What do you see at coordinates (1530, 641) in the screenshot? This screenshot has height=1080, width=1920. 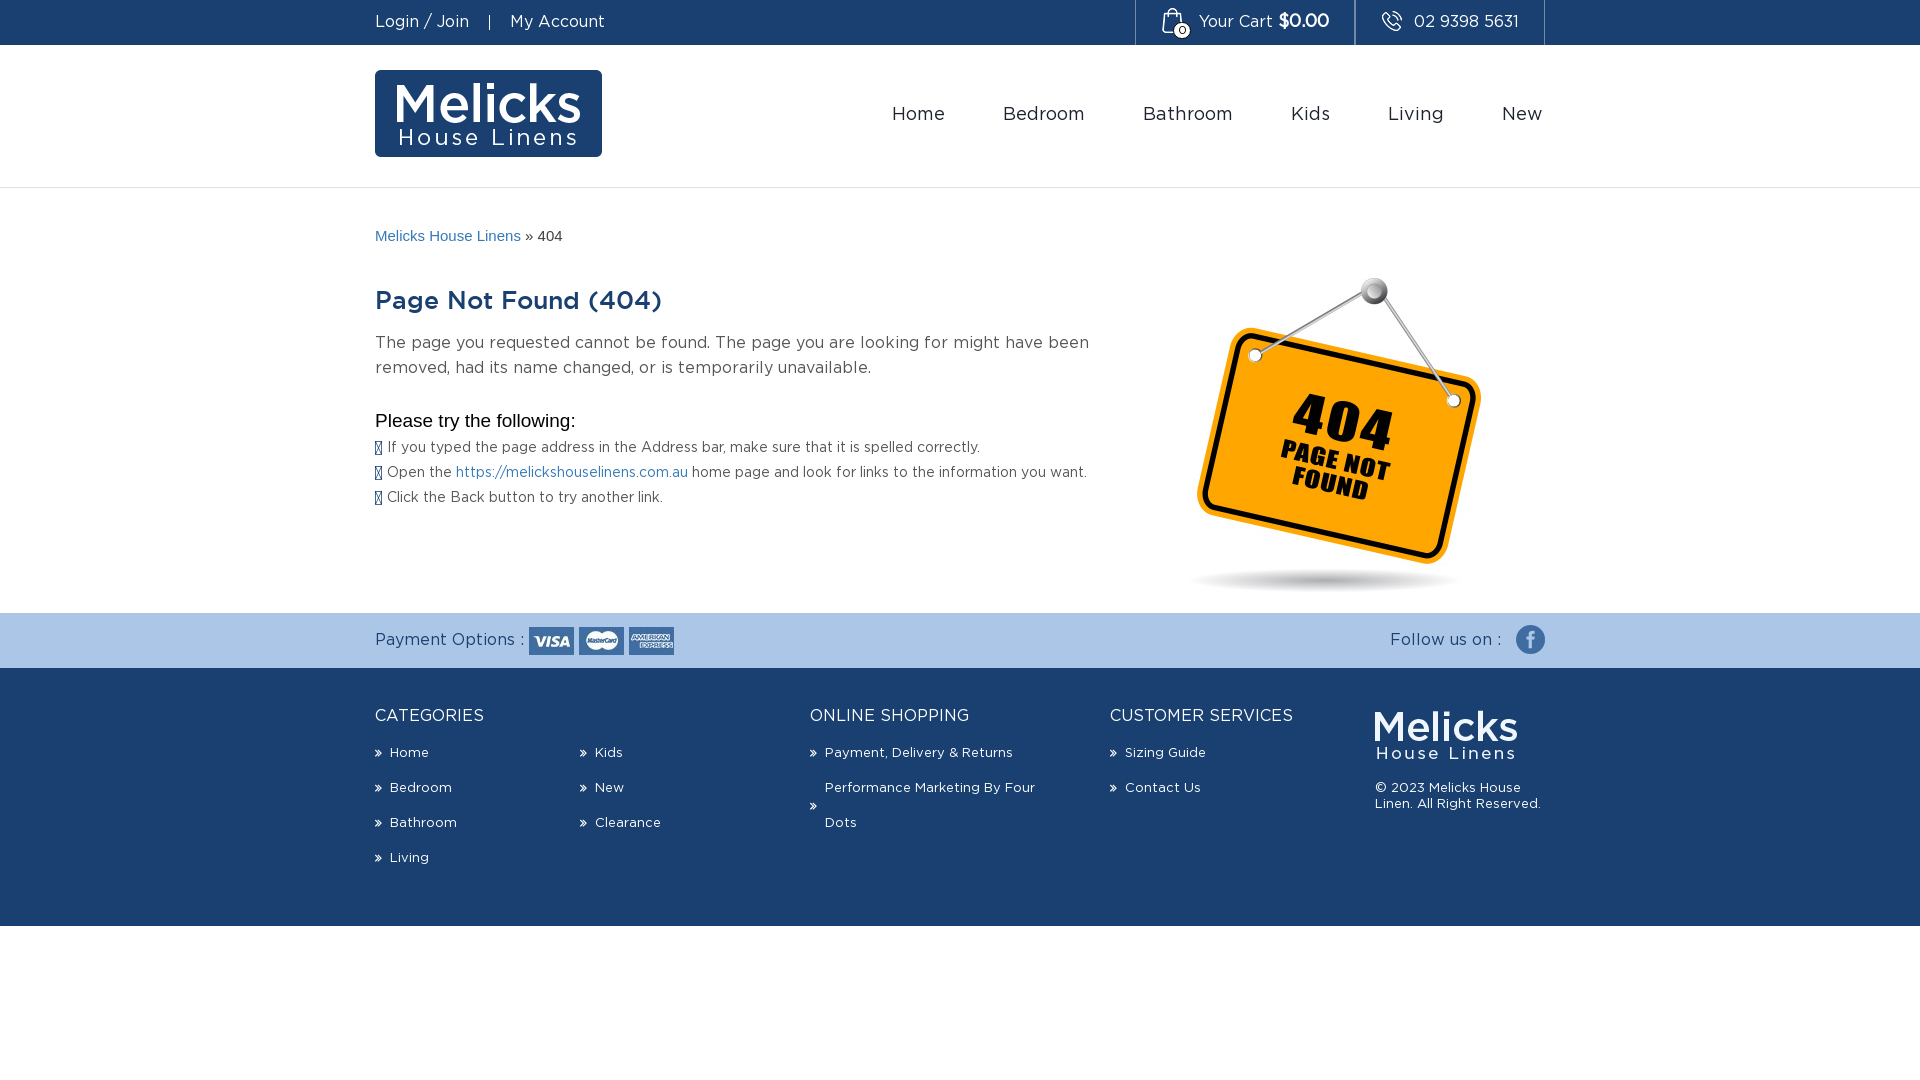 I see `footer_fb` at bounding box center [1530, 641].